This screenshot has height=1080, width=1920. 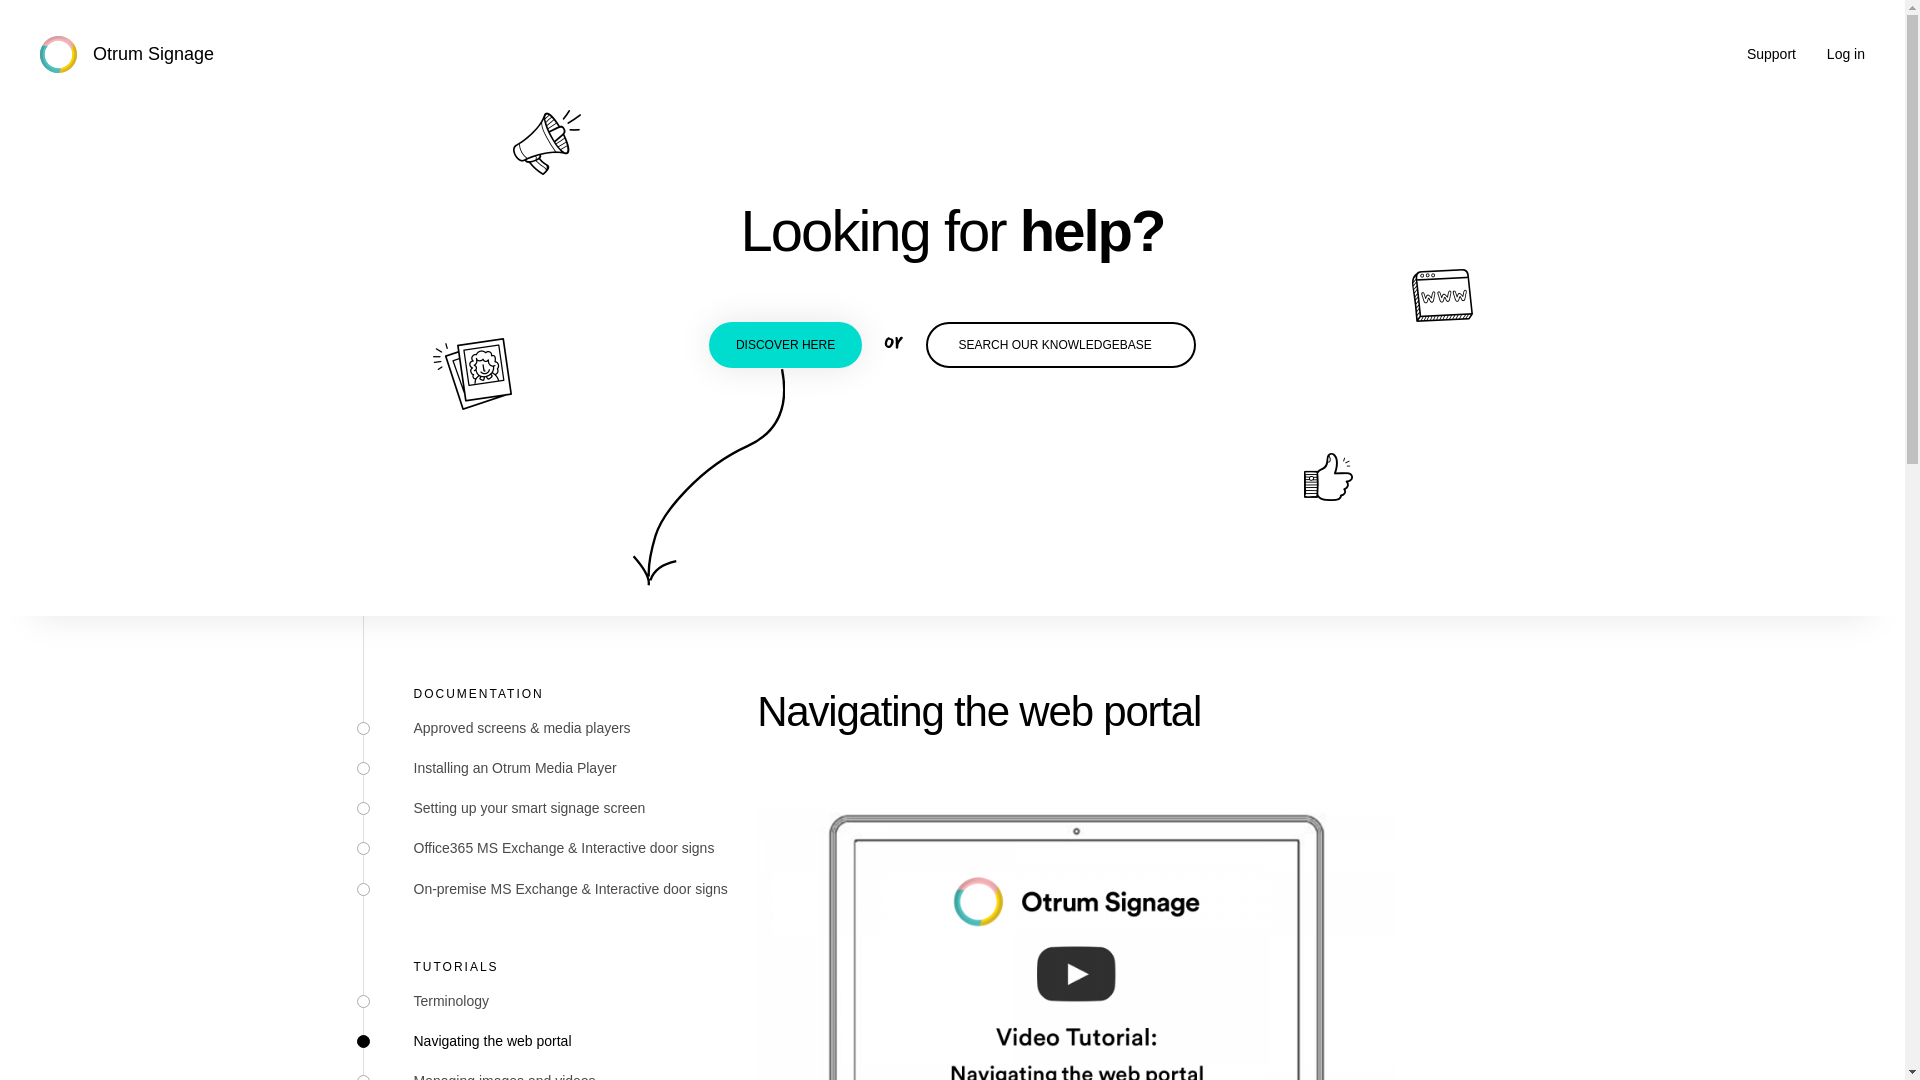 I want to click on Support, so click(x=1771, y=54).